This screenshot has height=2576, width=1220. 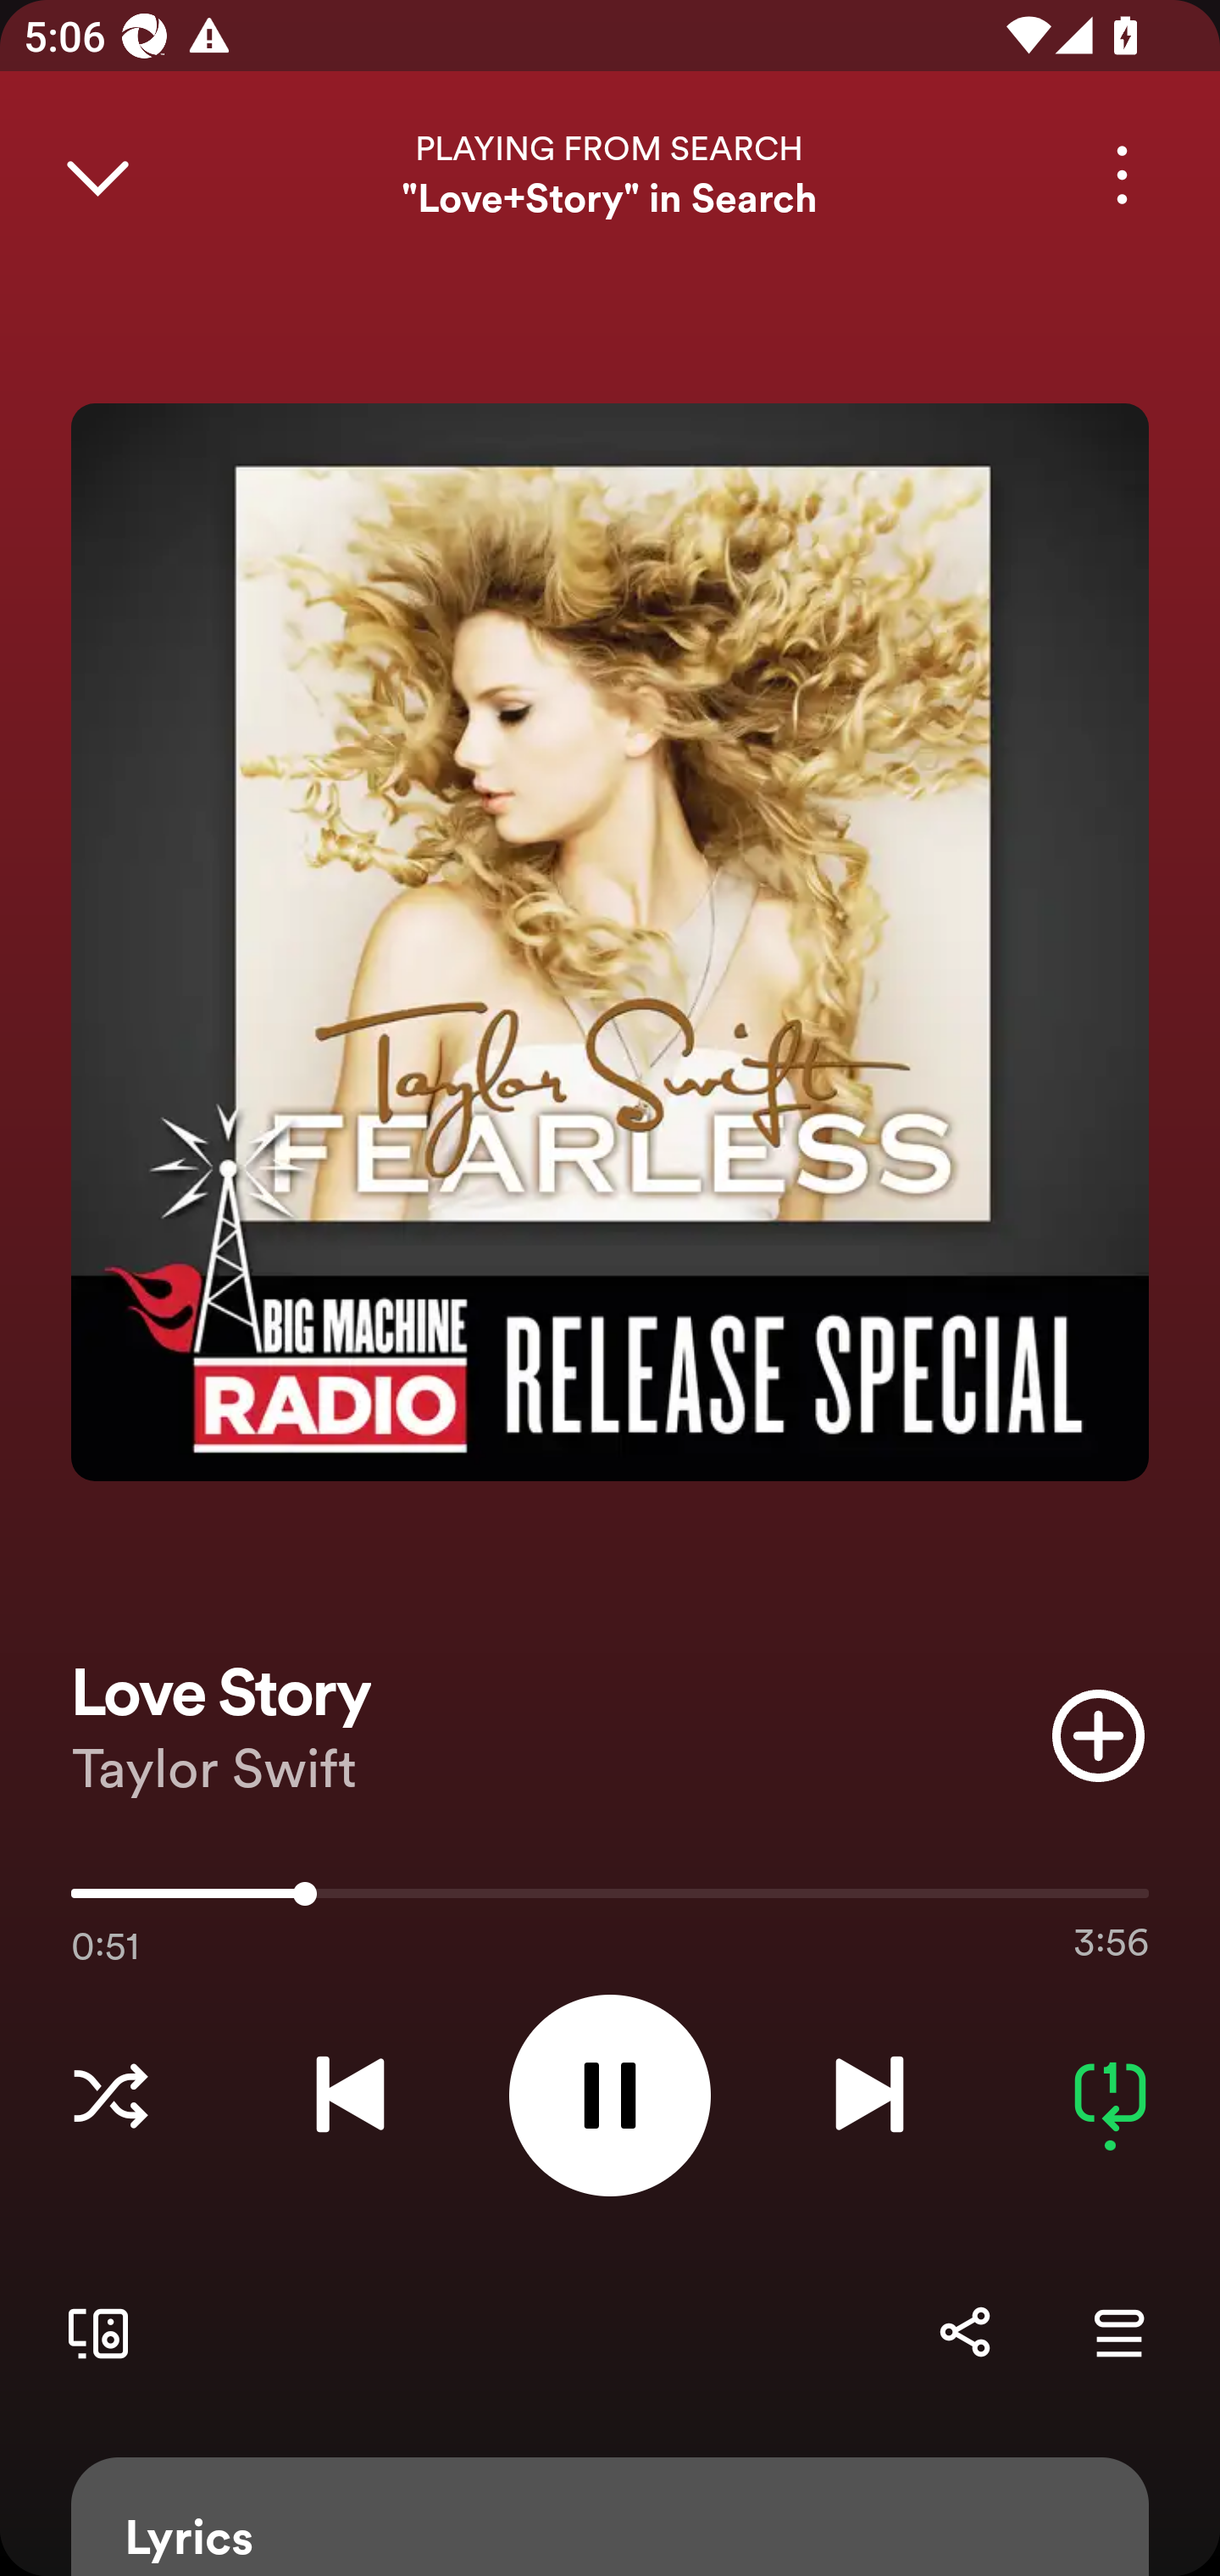 I want to click on Repeat, so click(x=1110, y=2095).